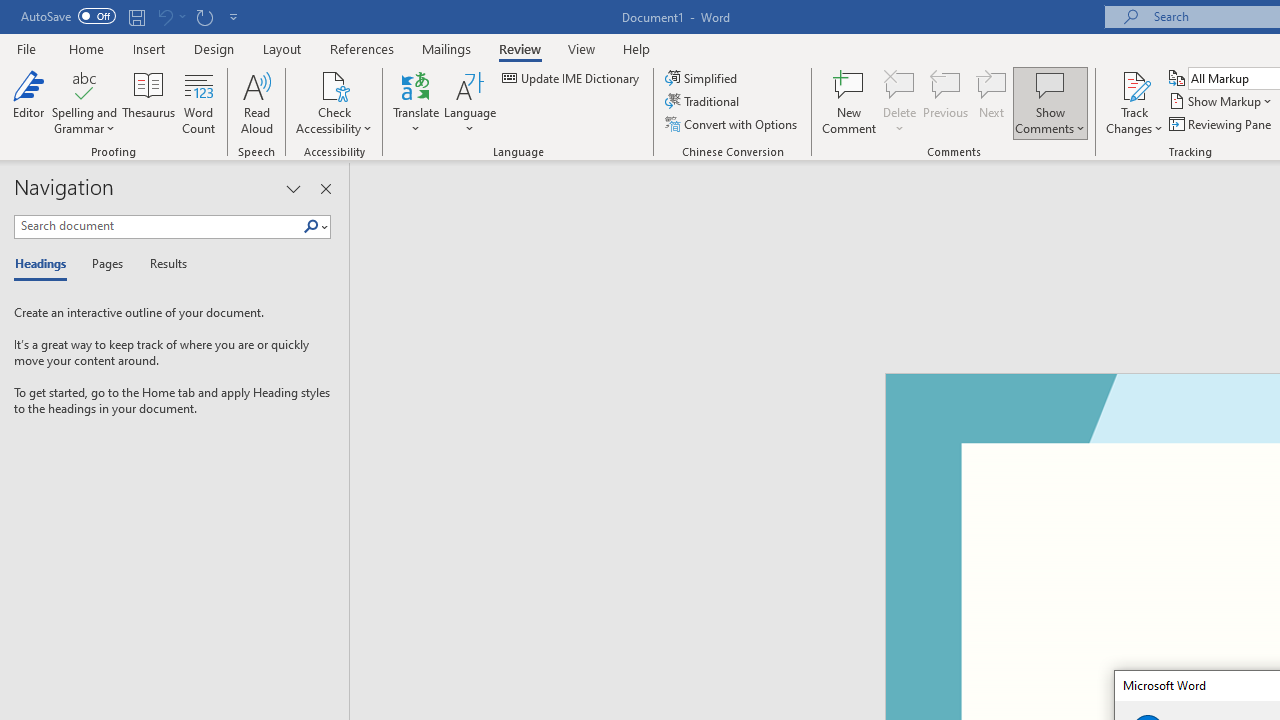 The image size is (1280, 720). Describe the element at coordinates (136, 16) in the screenshot. I see `Save` at that location.